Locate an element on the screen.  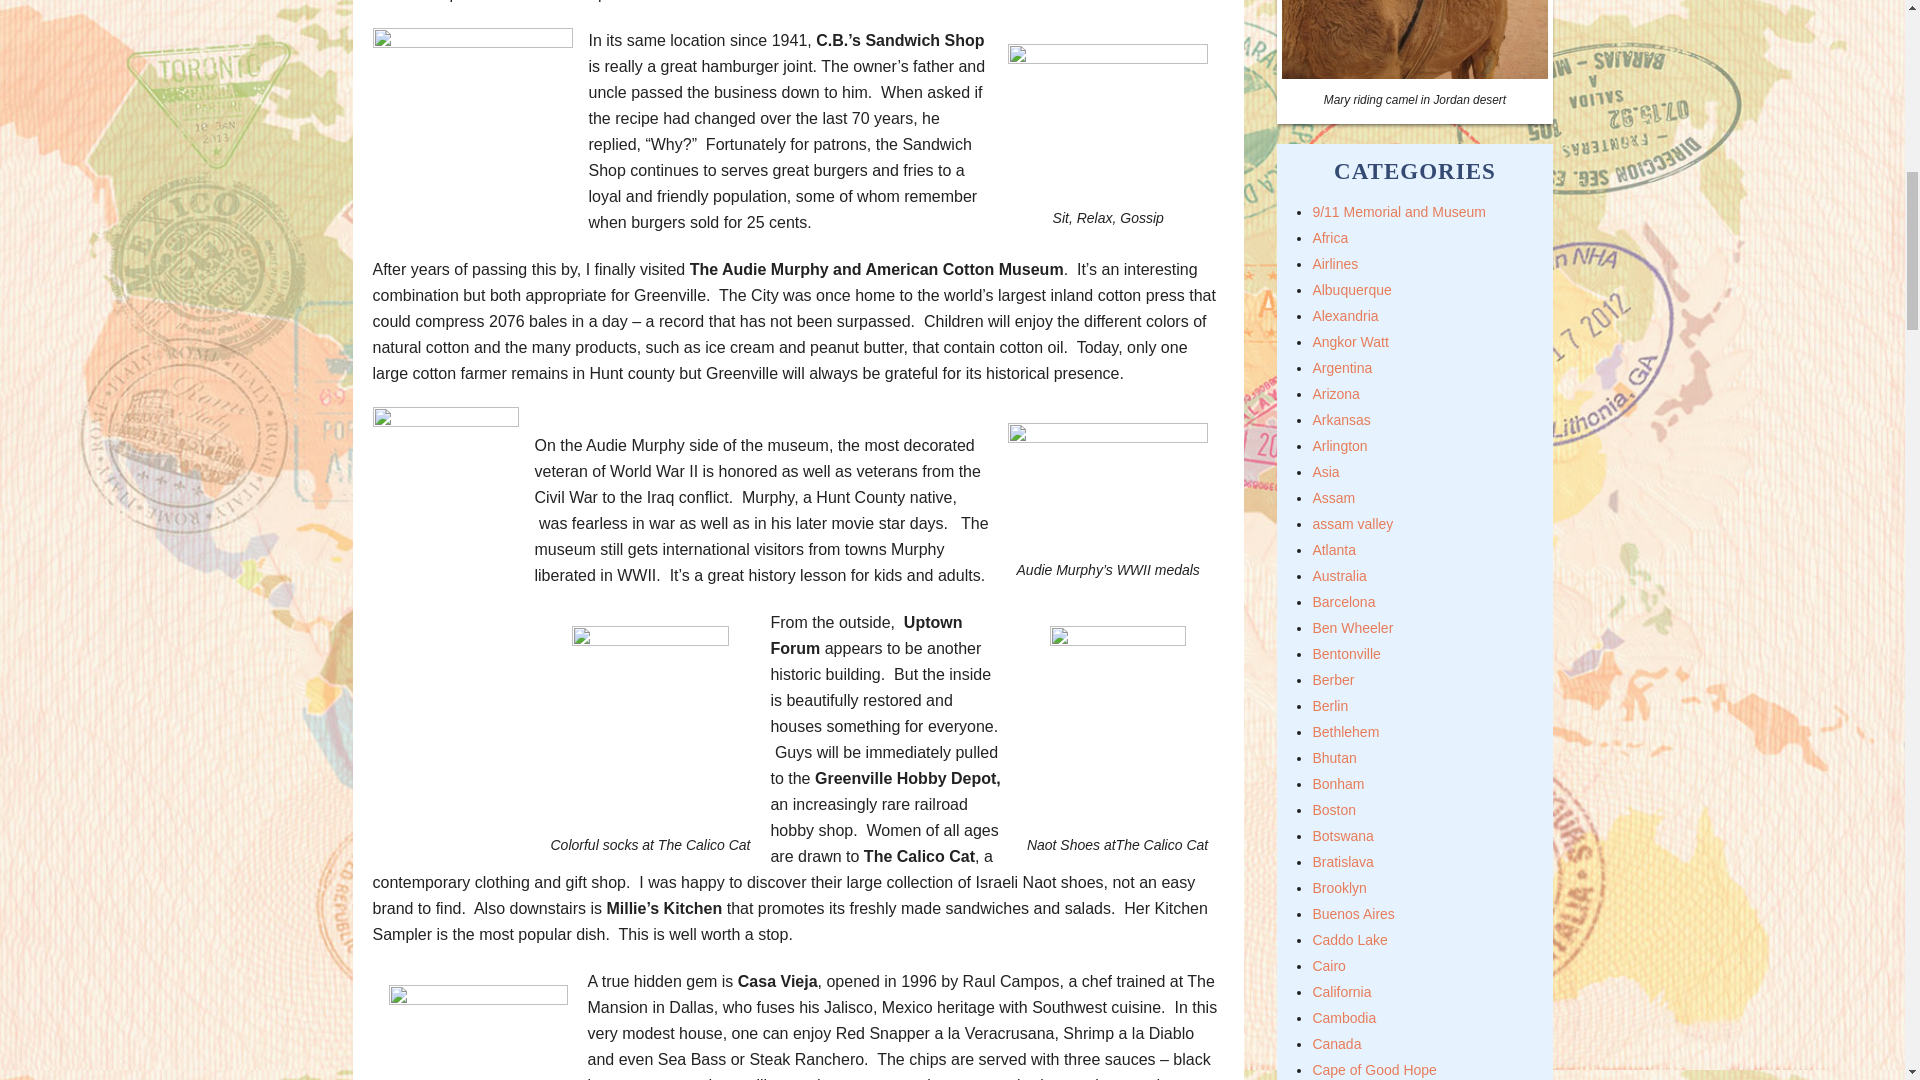
Alexandria is located at coordinates (1344, 316).